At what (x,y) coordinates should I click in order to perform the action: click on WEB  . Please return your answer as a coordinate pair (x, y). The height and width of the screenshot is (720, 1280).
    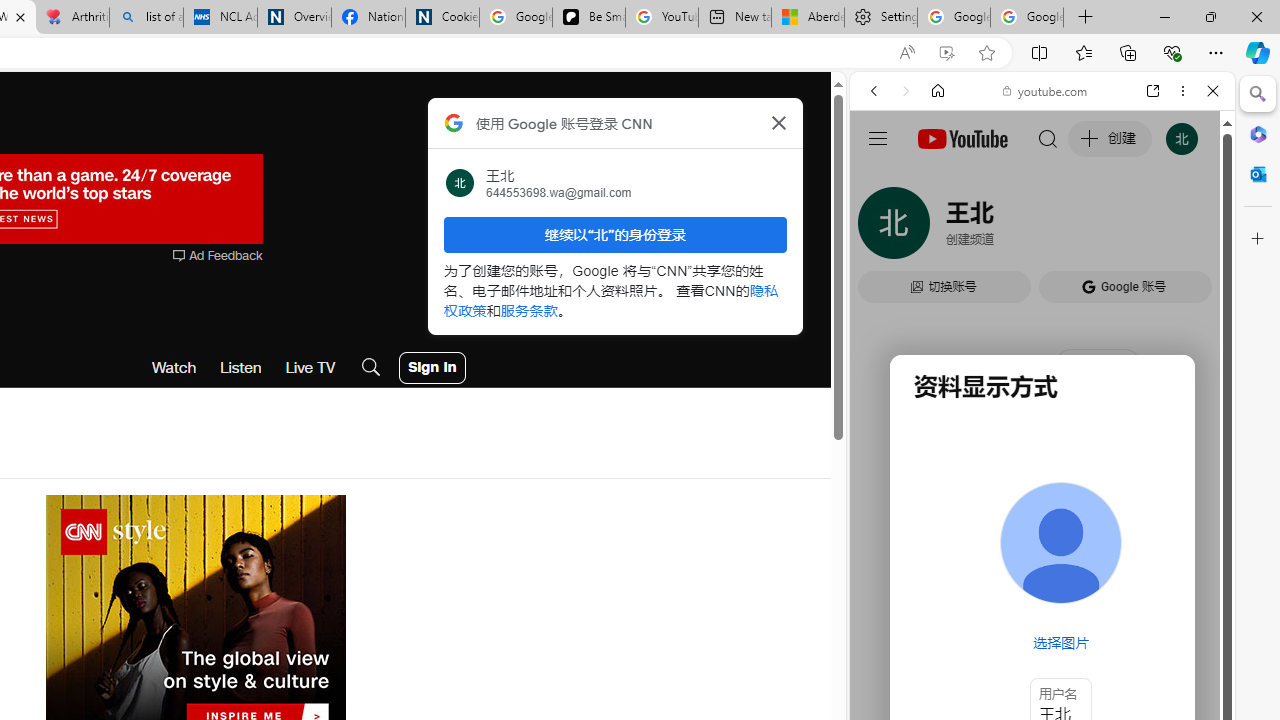
    Looking at the image, I should click on (882, 228).